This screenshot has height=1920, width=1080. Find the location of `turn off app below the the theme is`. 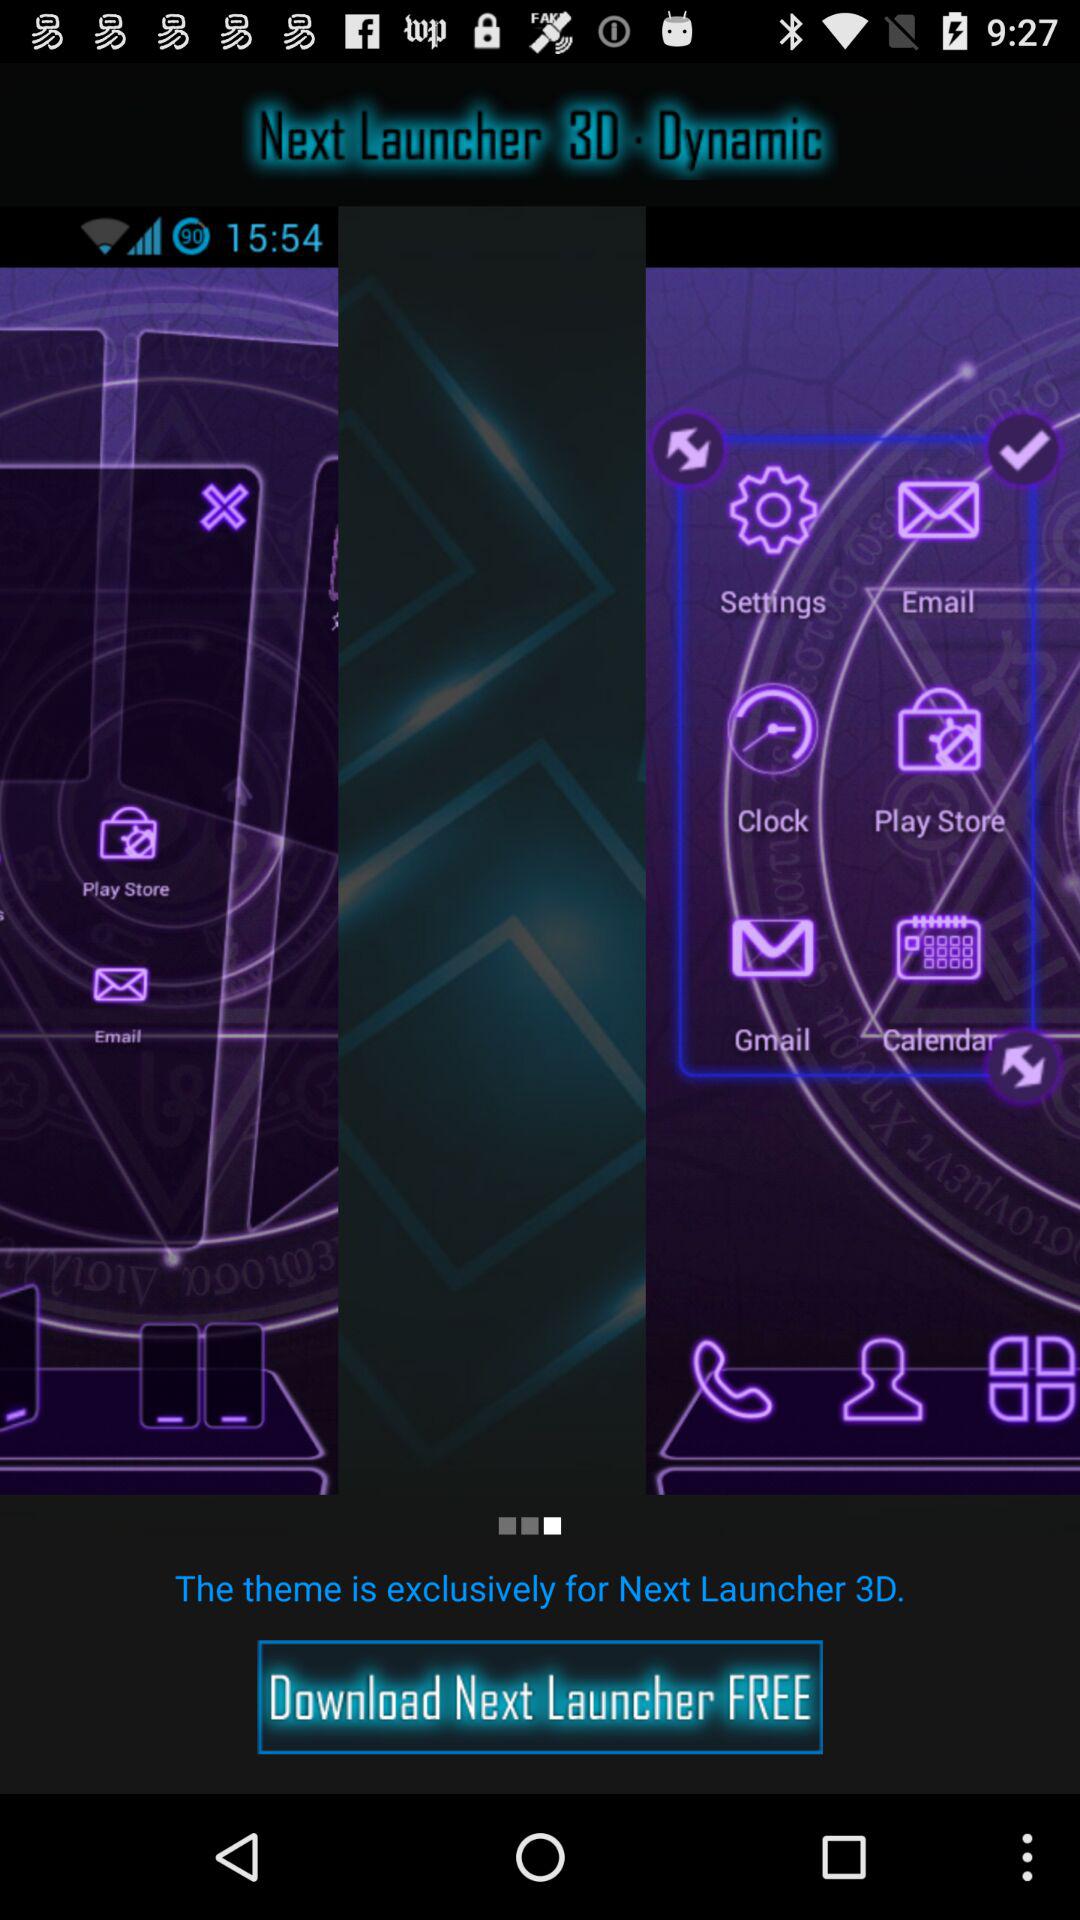

turn off app below the the theme is is located at coordinates (540, 1697).